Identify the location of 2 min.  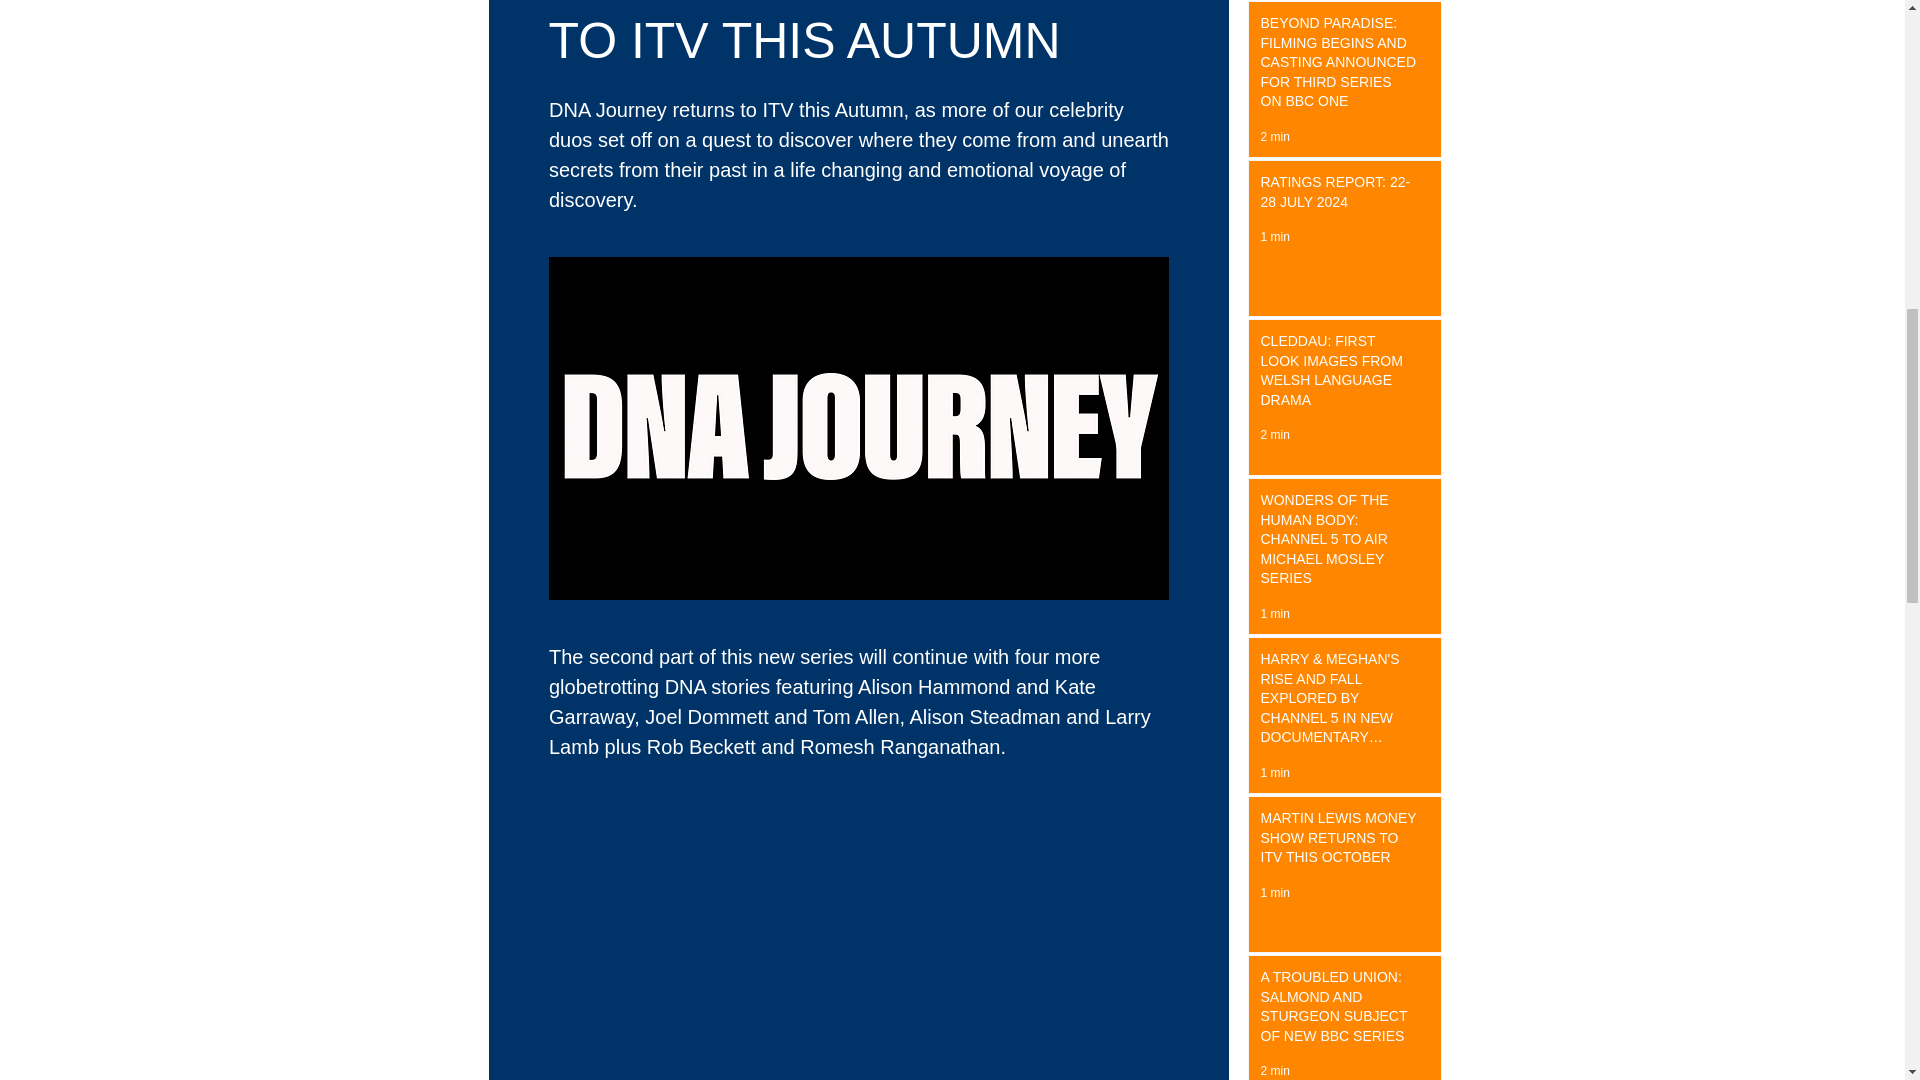
(1274, 1070).